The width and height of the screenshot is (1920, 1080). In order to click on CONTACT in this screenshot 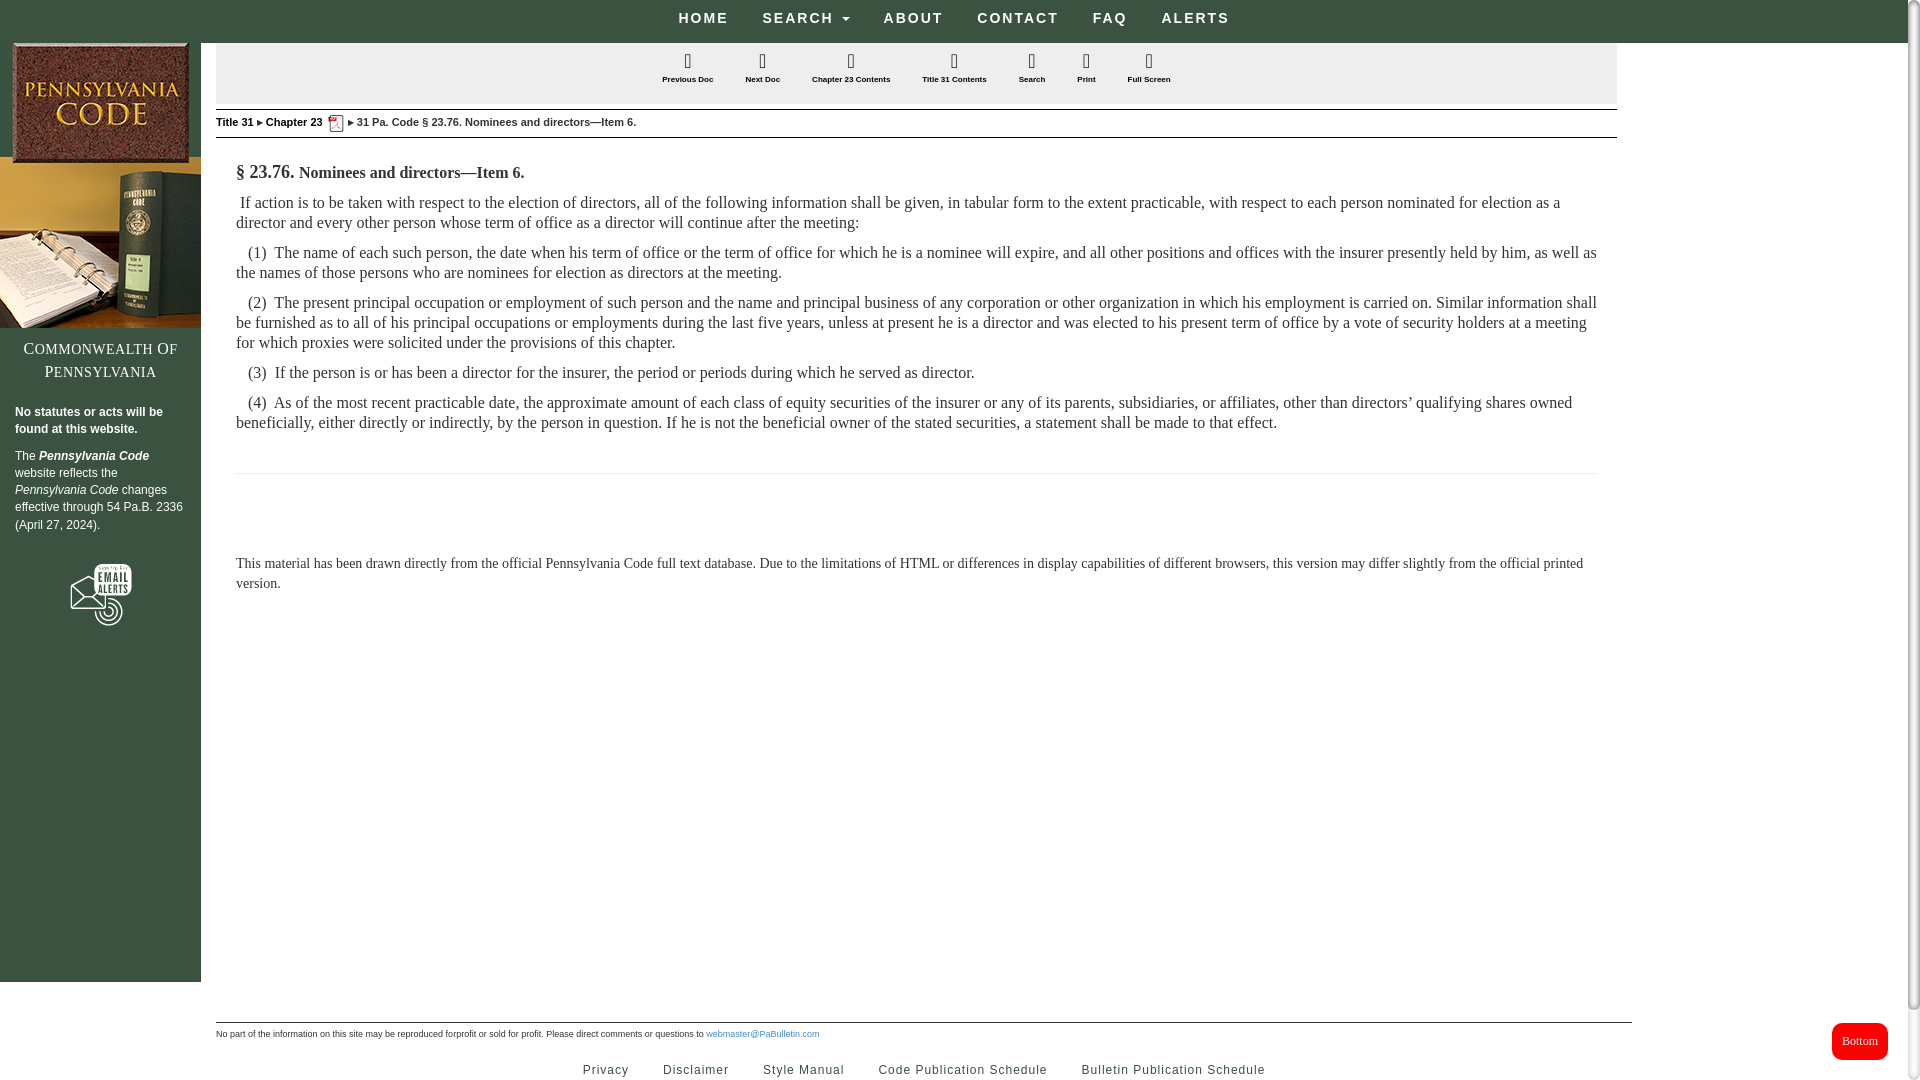, I will do `click(1017, 18)`.